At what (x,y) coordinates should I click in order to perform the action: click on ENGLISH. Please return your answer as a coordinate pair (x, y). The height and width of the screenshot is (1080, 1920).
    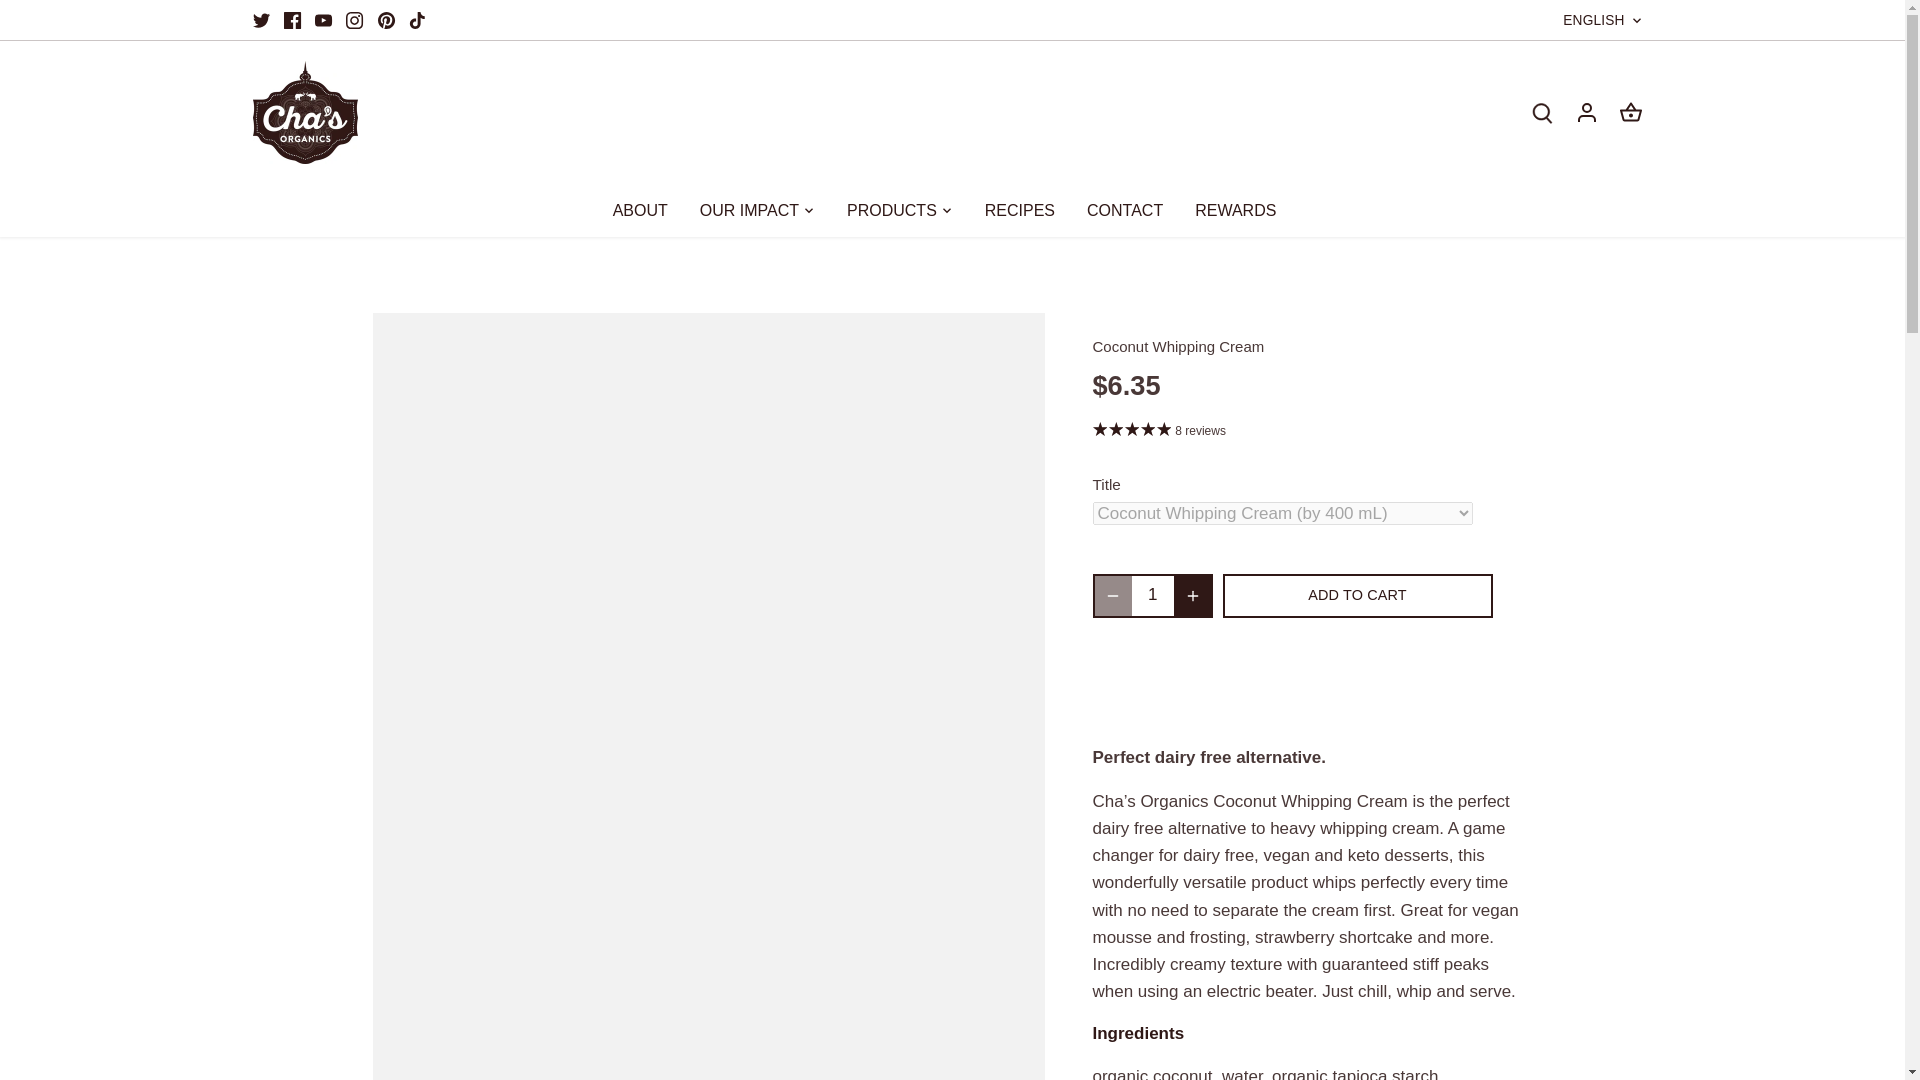
    Looking at the image, I should click on (1602, 20).